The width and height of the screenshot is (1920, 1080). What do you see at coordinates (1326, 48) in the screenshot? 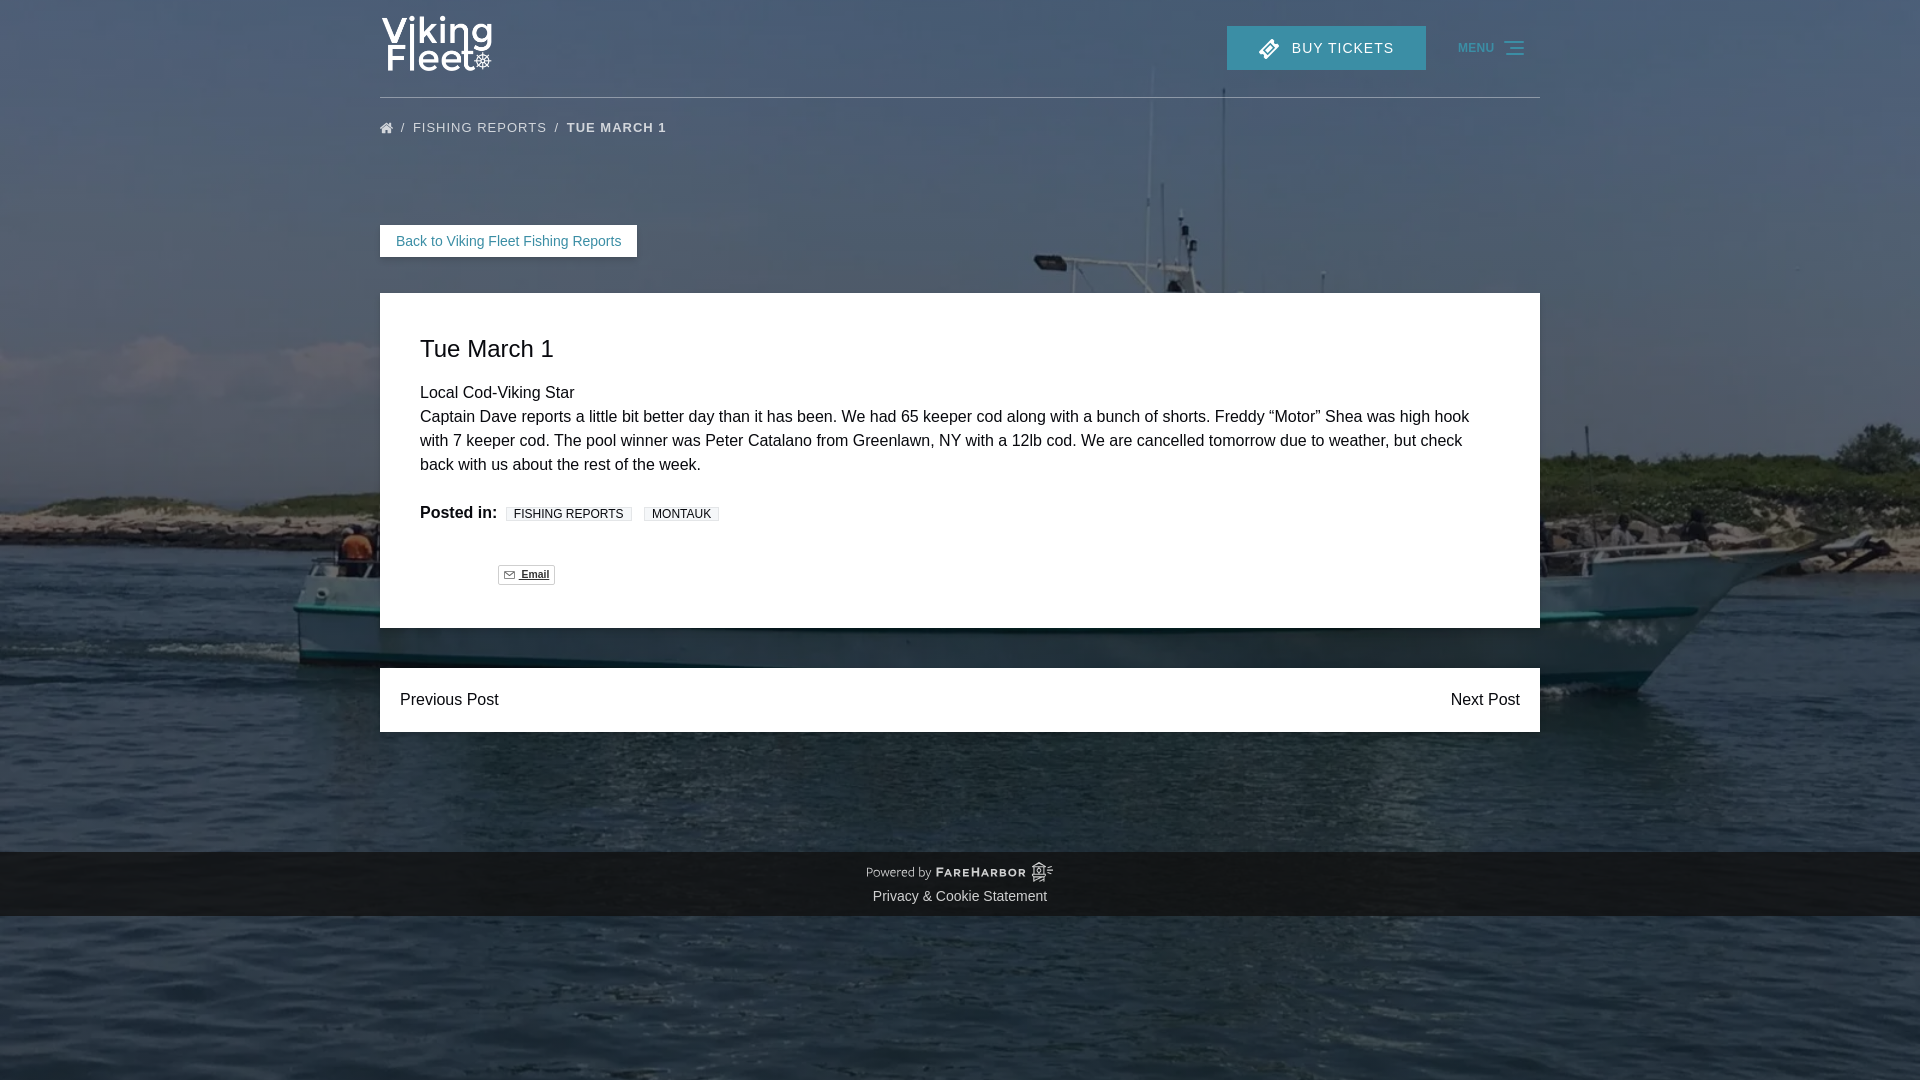
I see `TICKET BUY TICKETS` at bounding box center [1326, 48].